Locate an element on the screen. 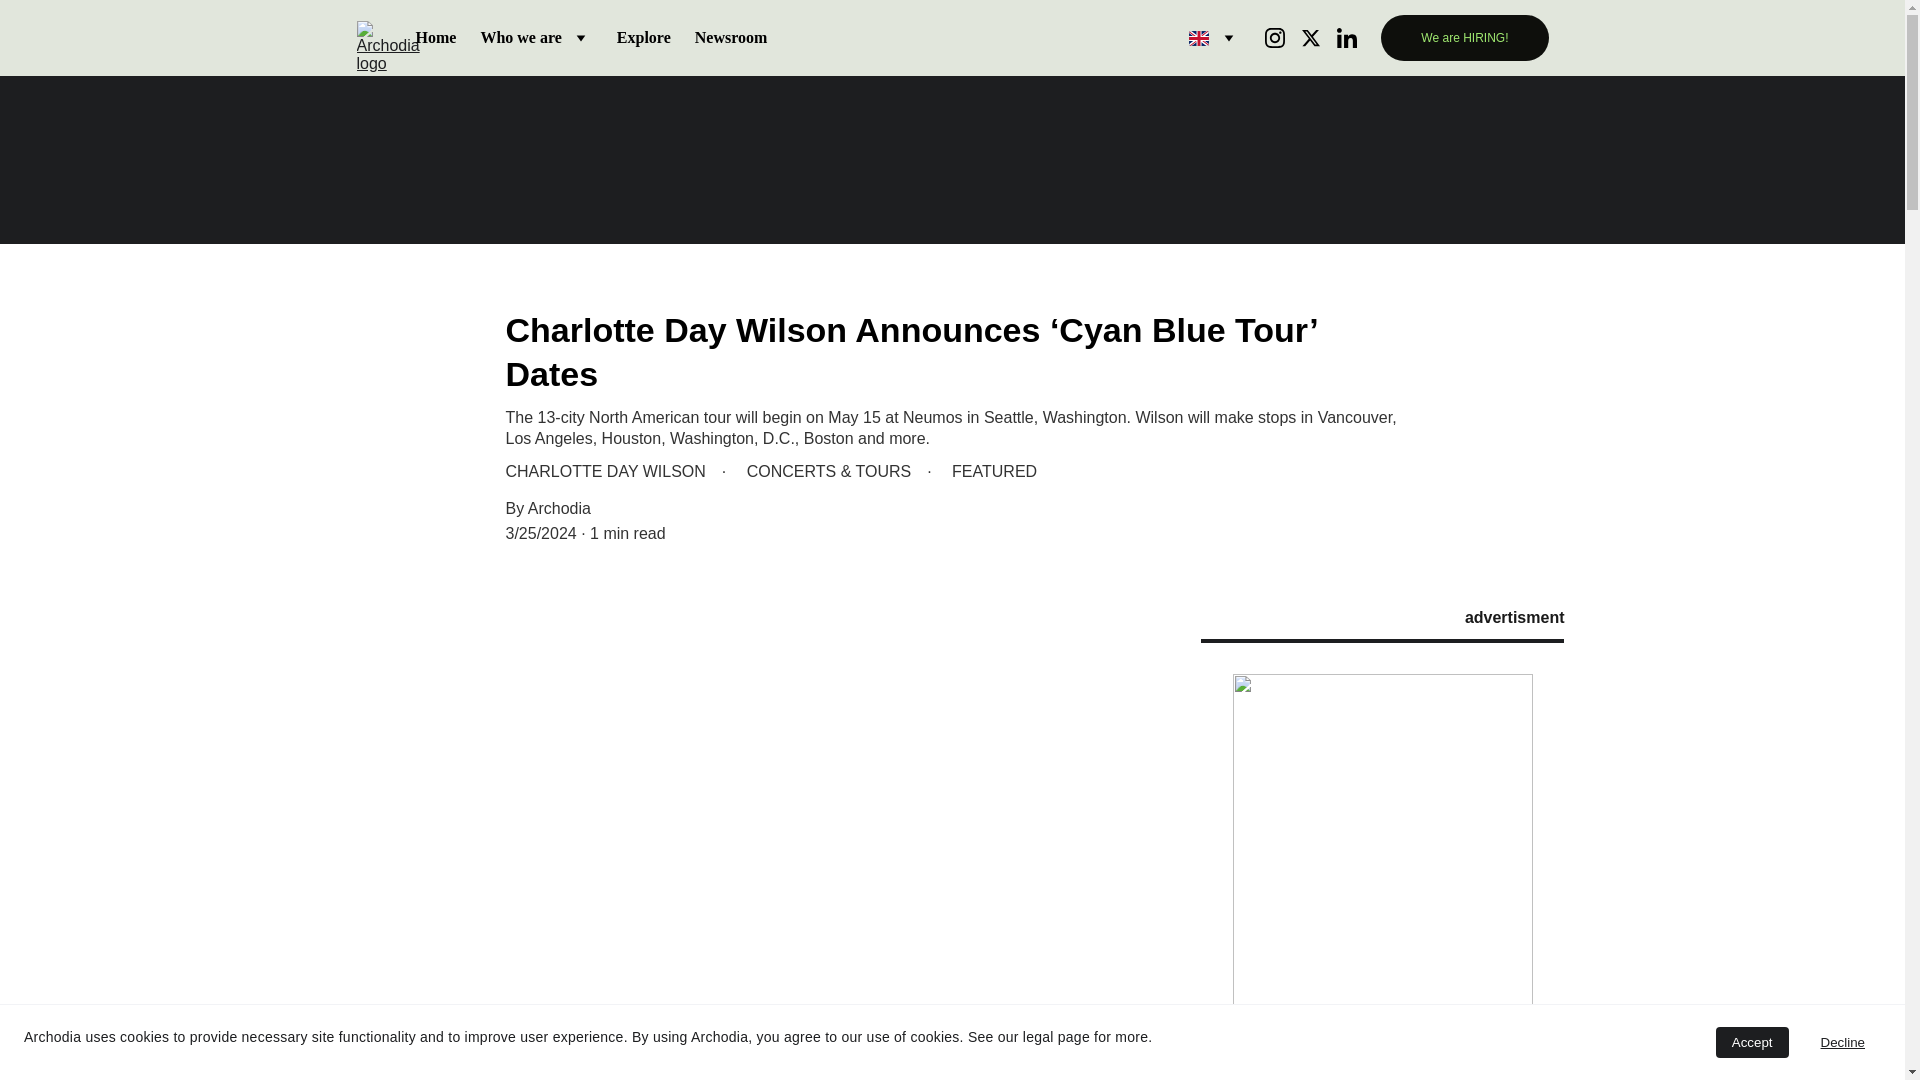 The height and width of the screenshot is (1080, 1920). custom code element is located at coordinates (952, 162).